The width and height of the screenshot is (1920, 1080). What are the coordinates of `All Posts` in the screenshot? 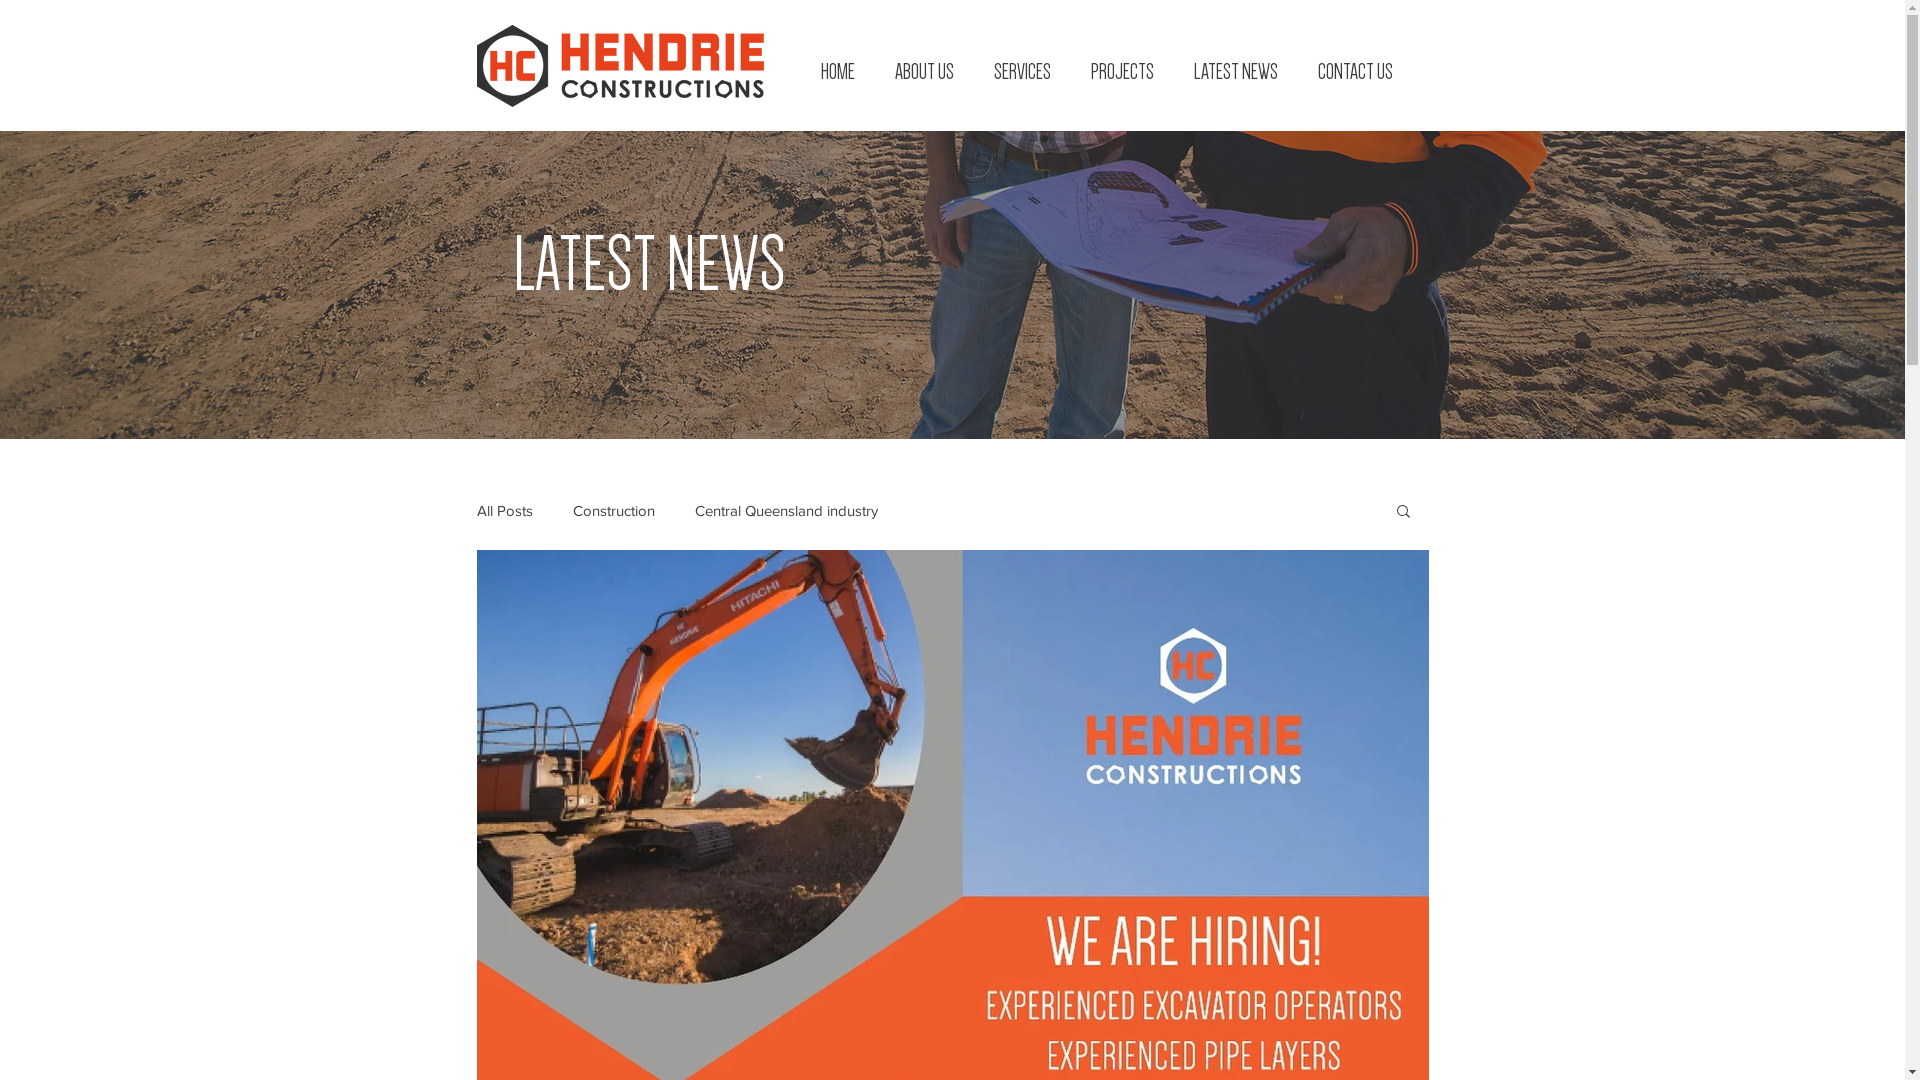 It's located at (504, 510).